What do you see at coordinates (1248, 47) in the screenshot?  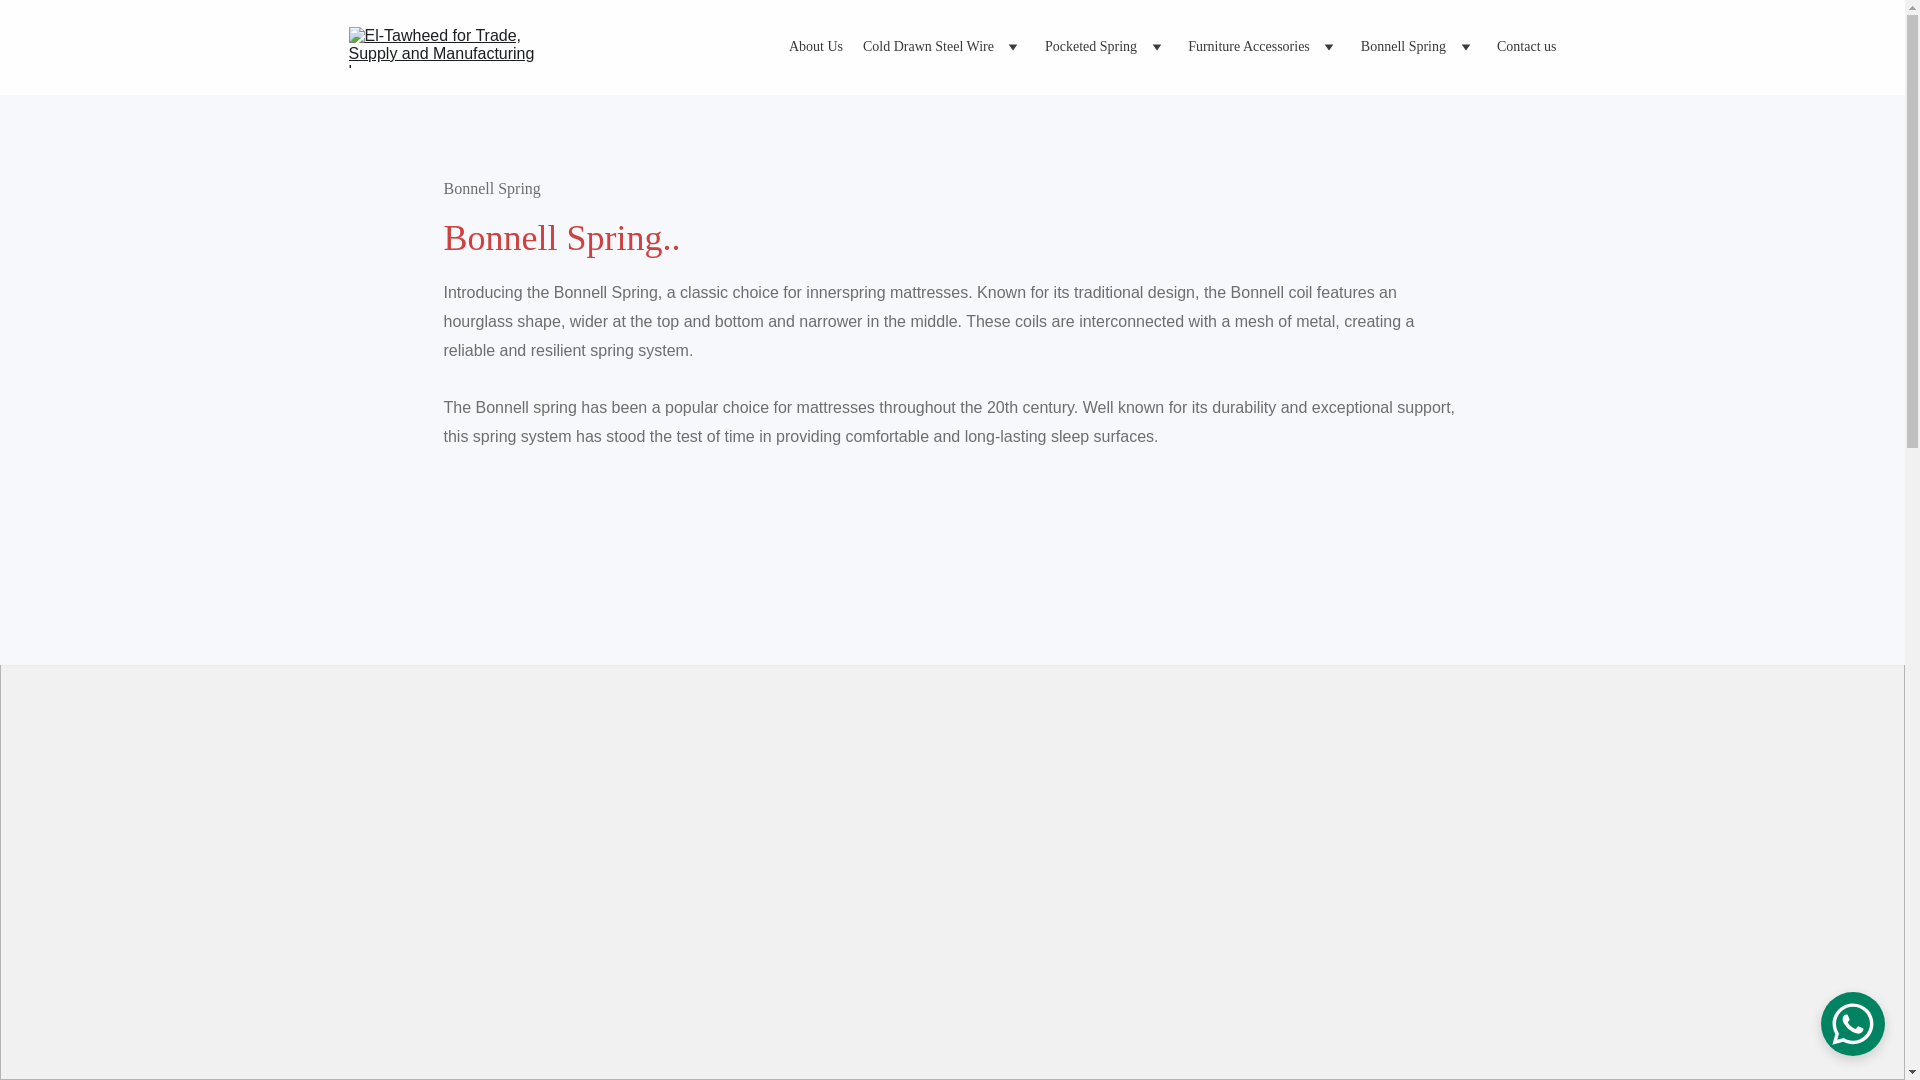 I see `Furniture Accessories` at bounding box center [1248, 47].